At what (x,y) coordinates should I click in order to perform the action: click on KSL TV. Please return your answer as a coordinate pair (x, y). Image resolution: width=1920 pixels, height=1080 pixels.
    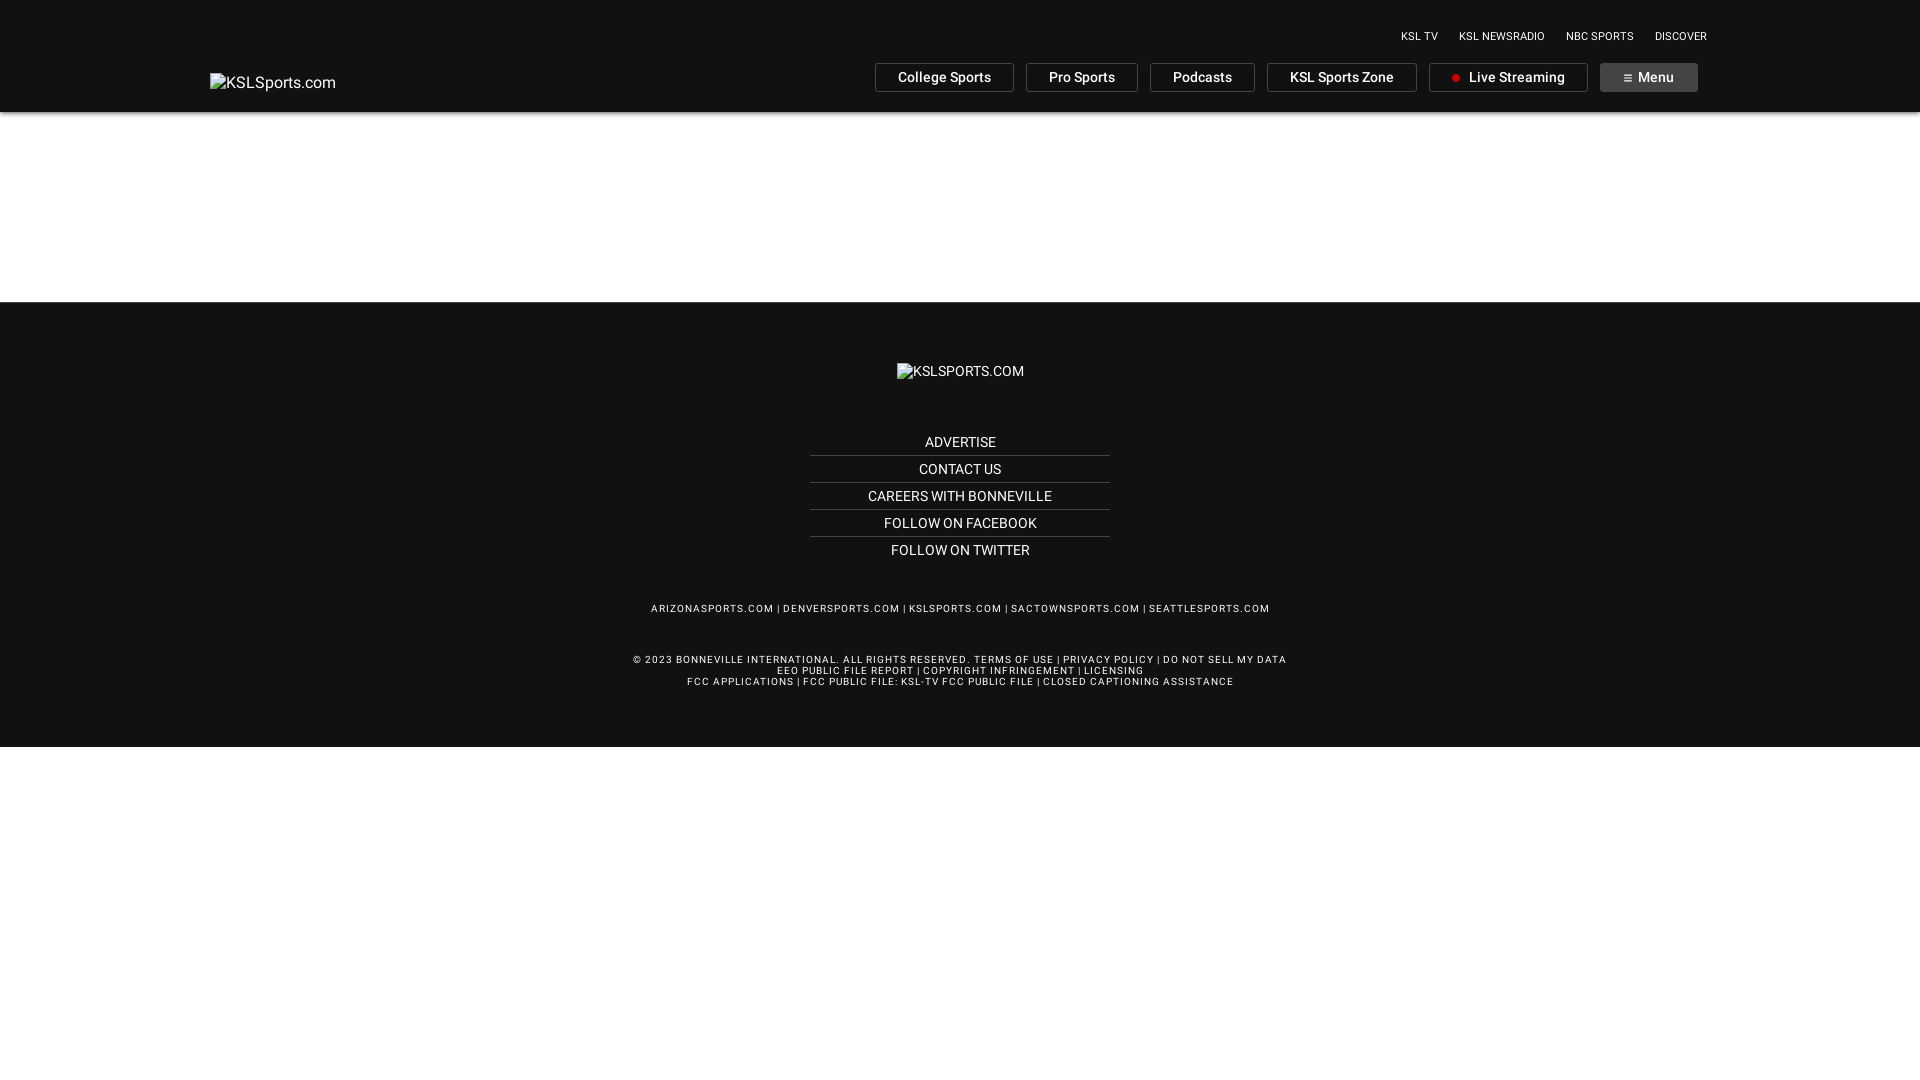
    Looking at the image, I should click on (1420, 36).